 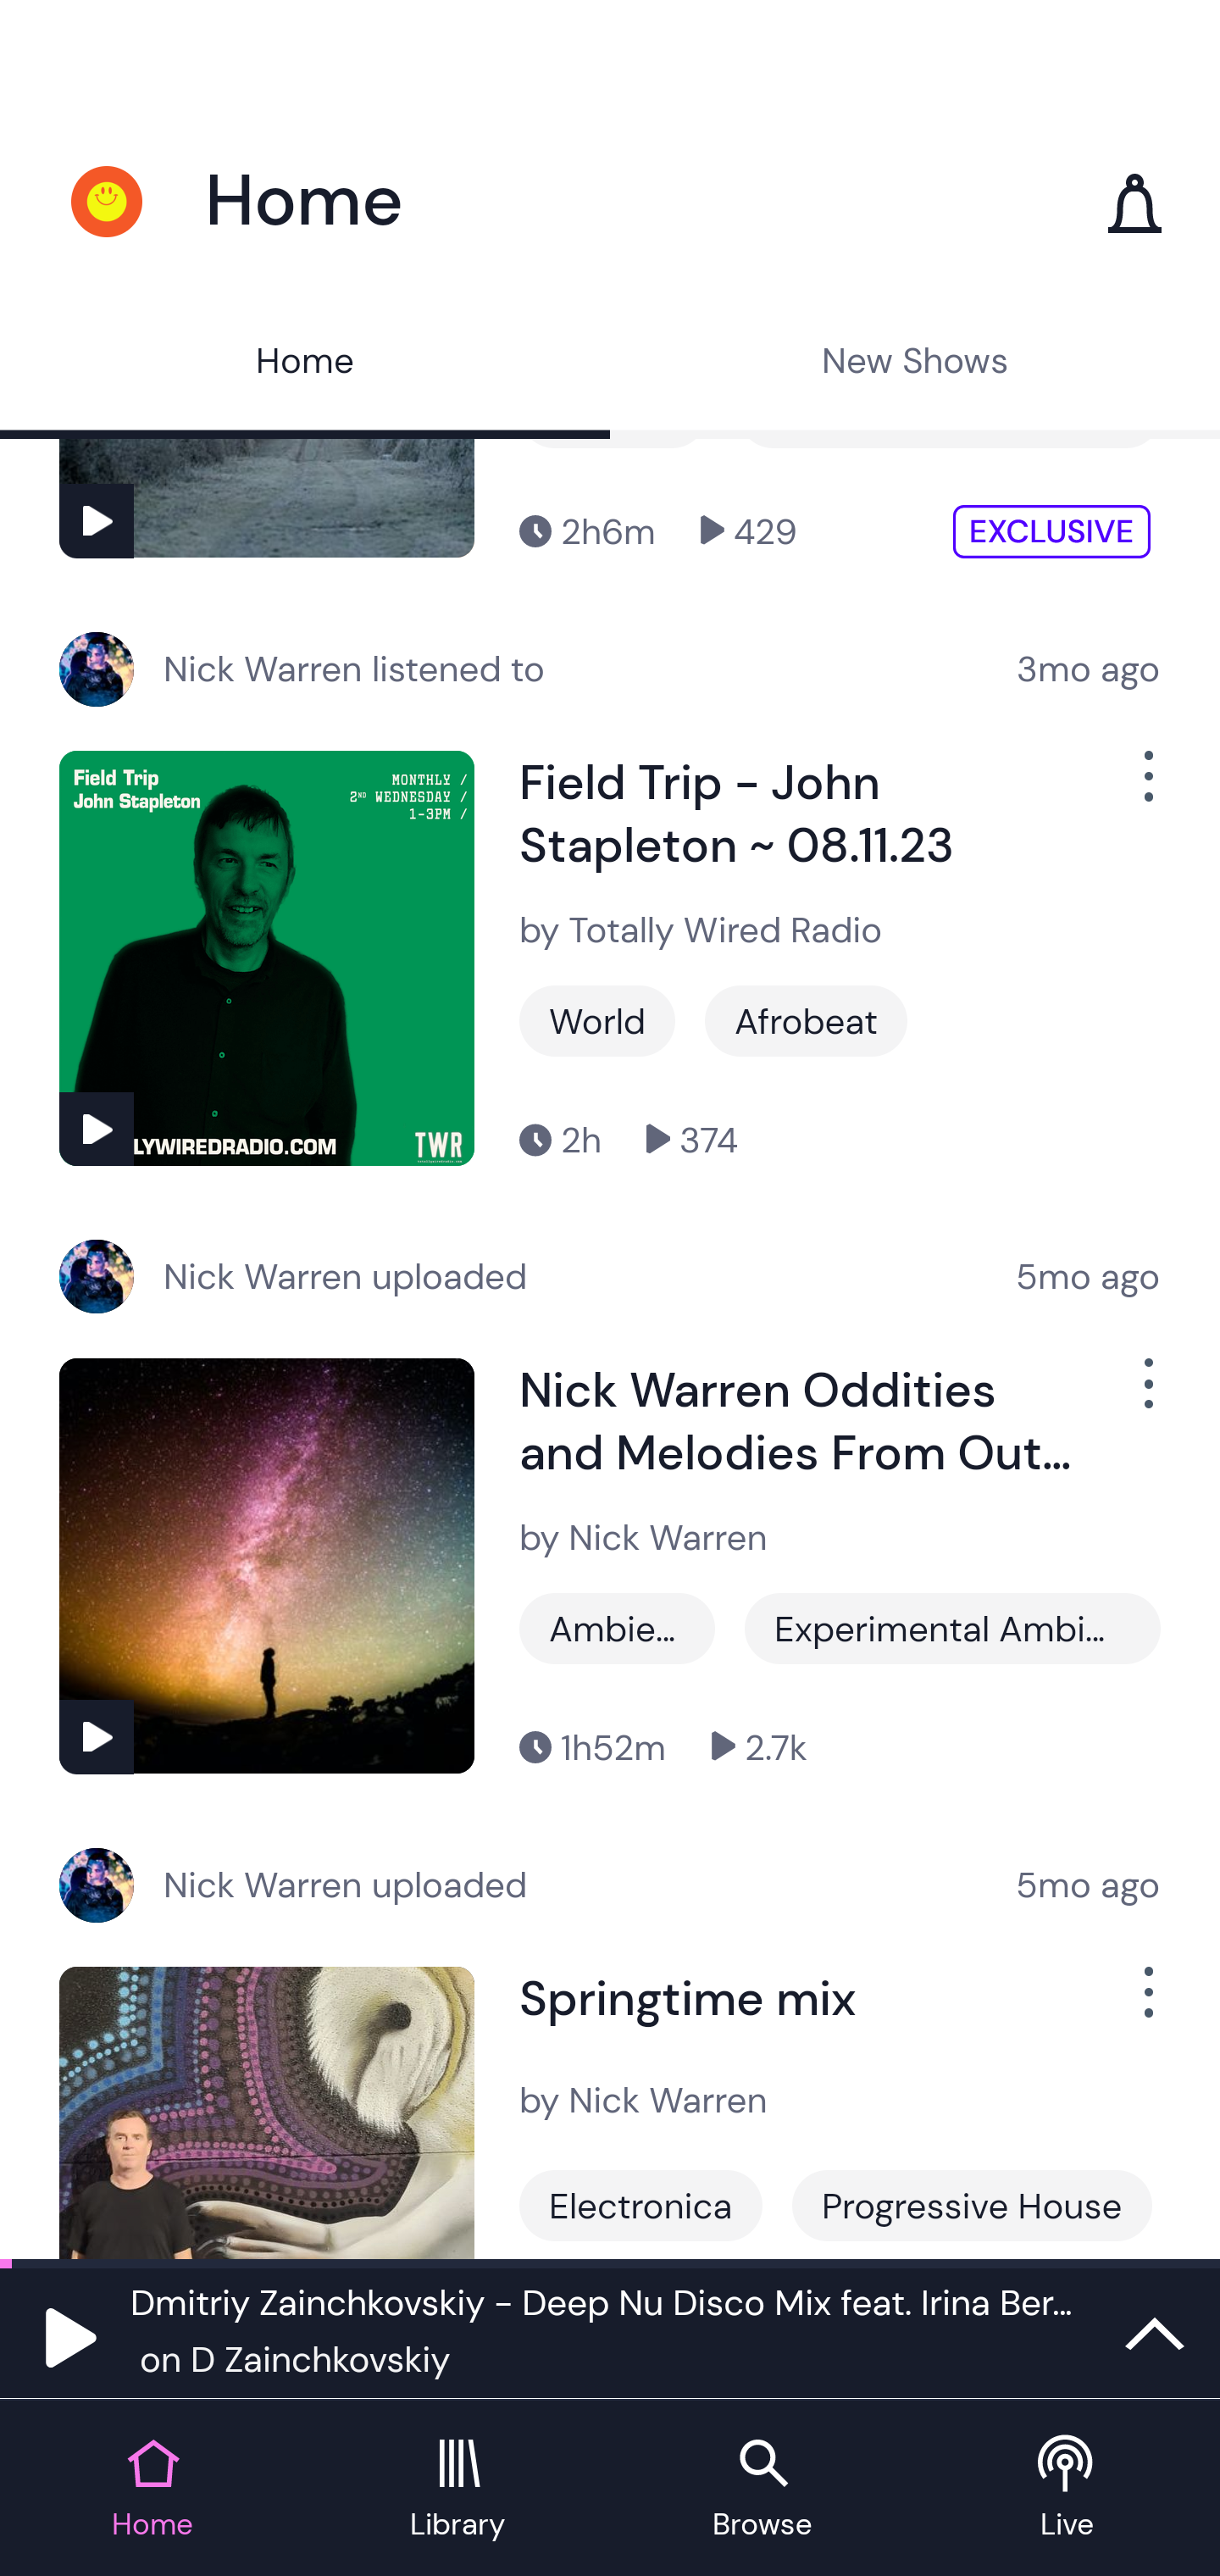 What do you see at coordinates (1145, 1396) in the screenshot?
I see `Show Options Menu Button` at bounding box center [1145, 1396].